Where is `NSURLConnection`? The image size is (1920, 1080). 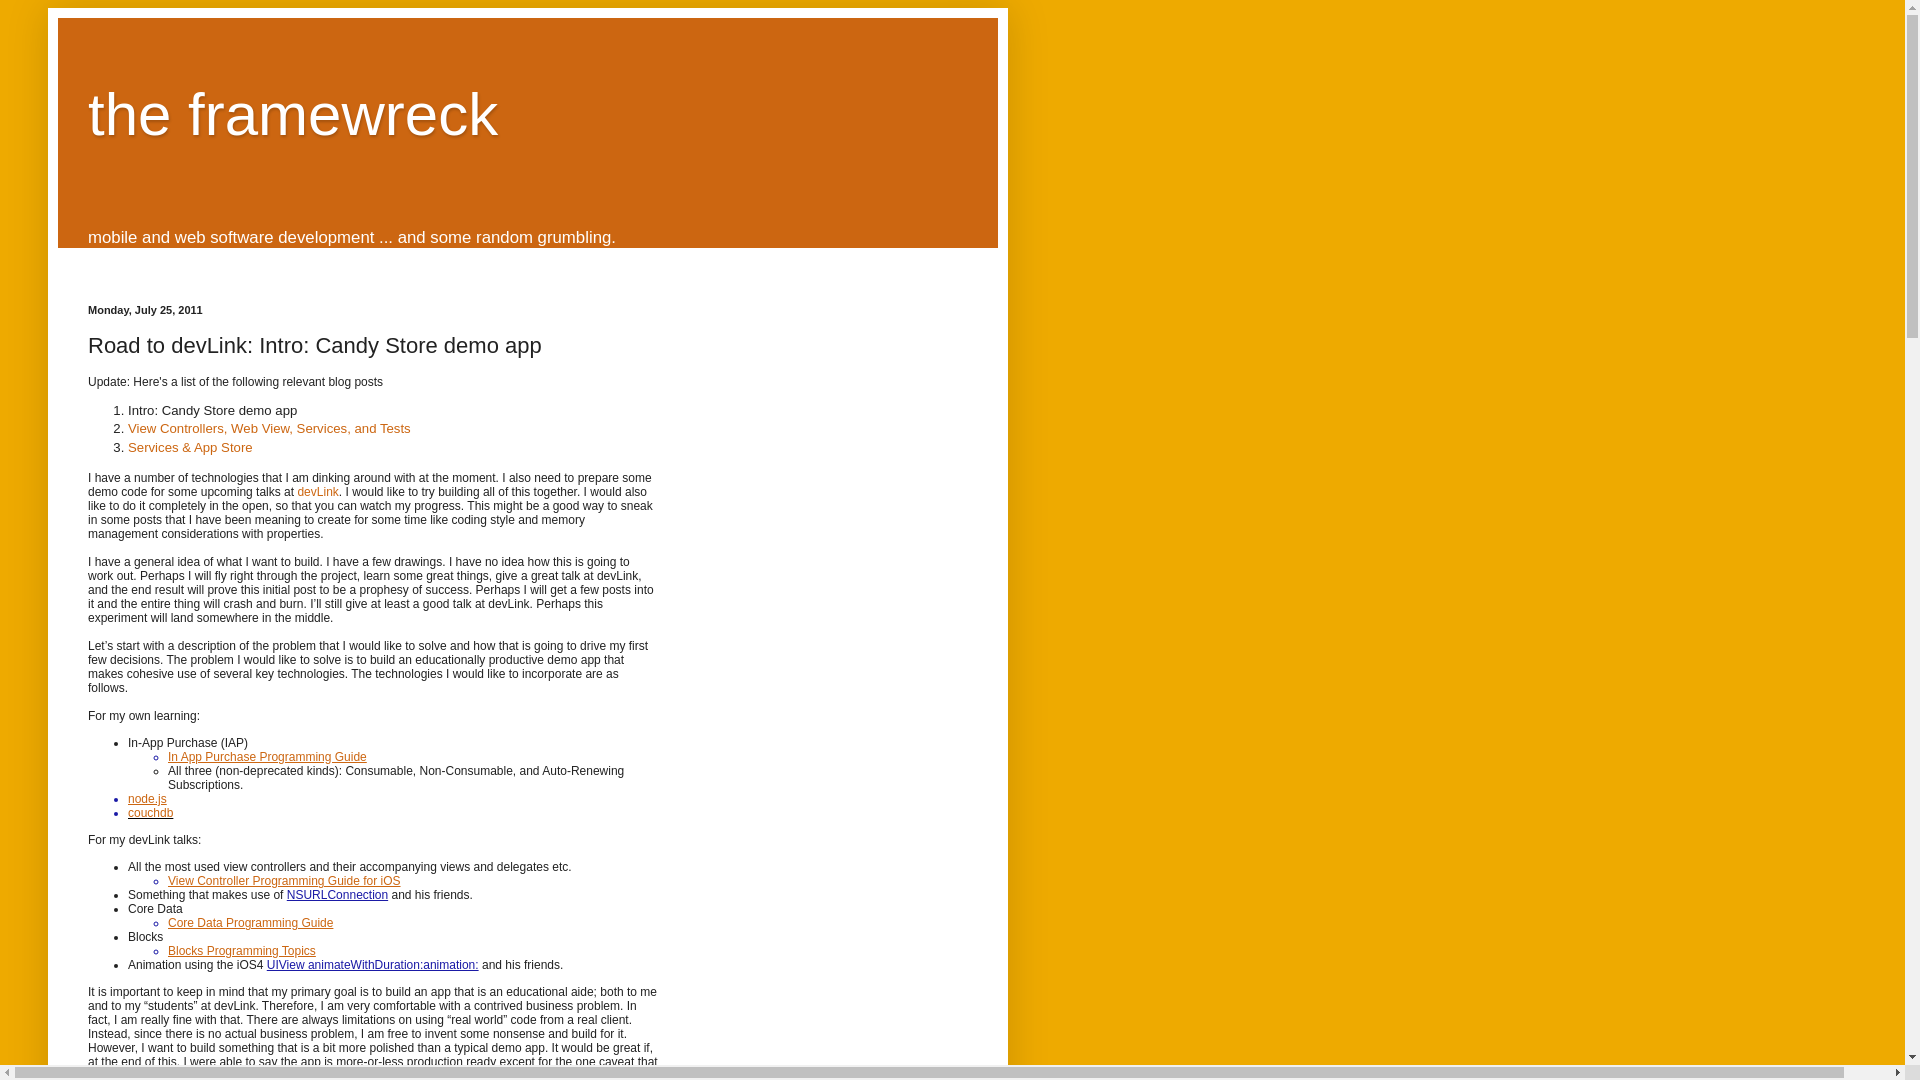
NSURLConnection is located at coordinates (336, 894).